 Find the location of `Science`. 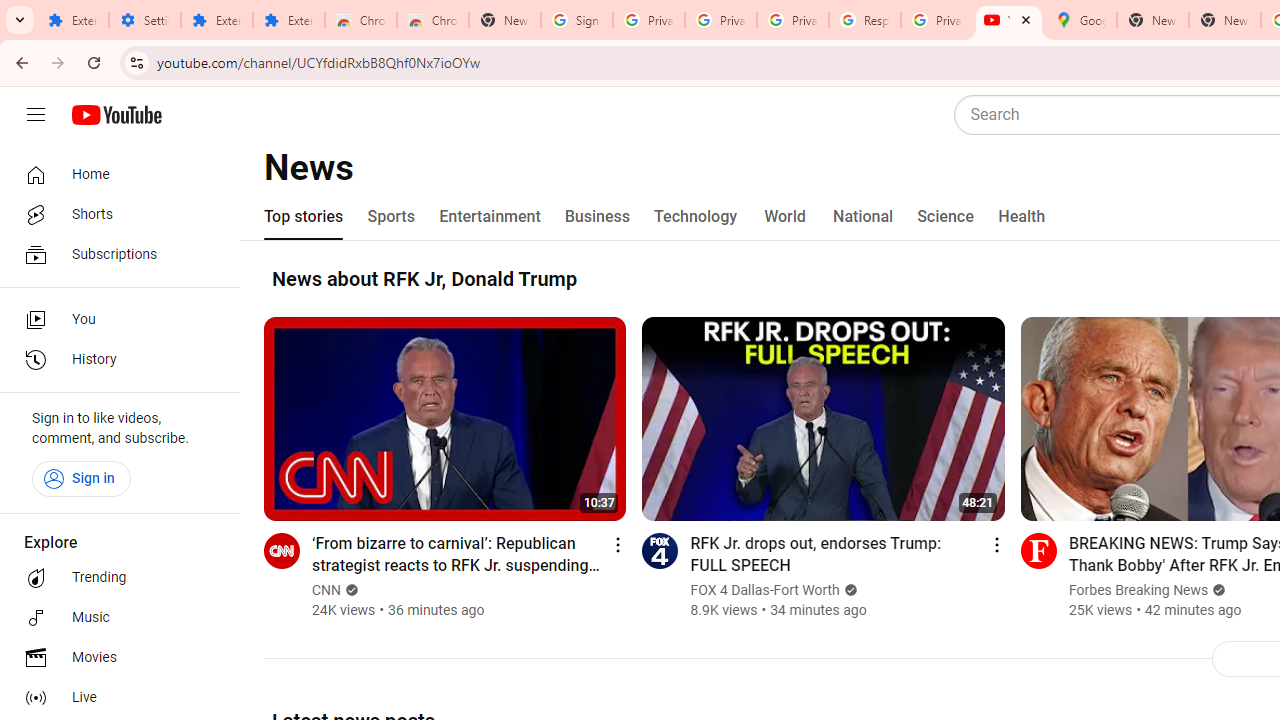

Science is located at coordinates (945, 216).